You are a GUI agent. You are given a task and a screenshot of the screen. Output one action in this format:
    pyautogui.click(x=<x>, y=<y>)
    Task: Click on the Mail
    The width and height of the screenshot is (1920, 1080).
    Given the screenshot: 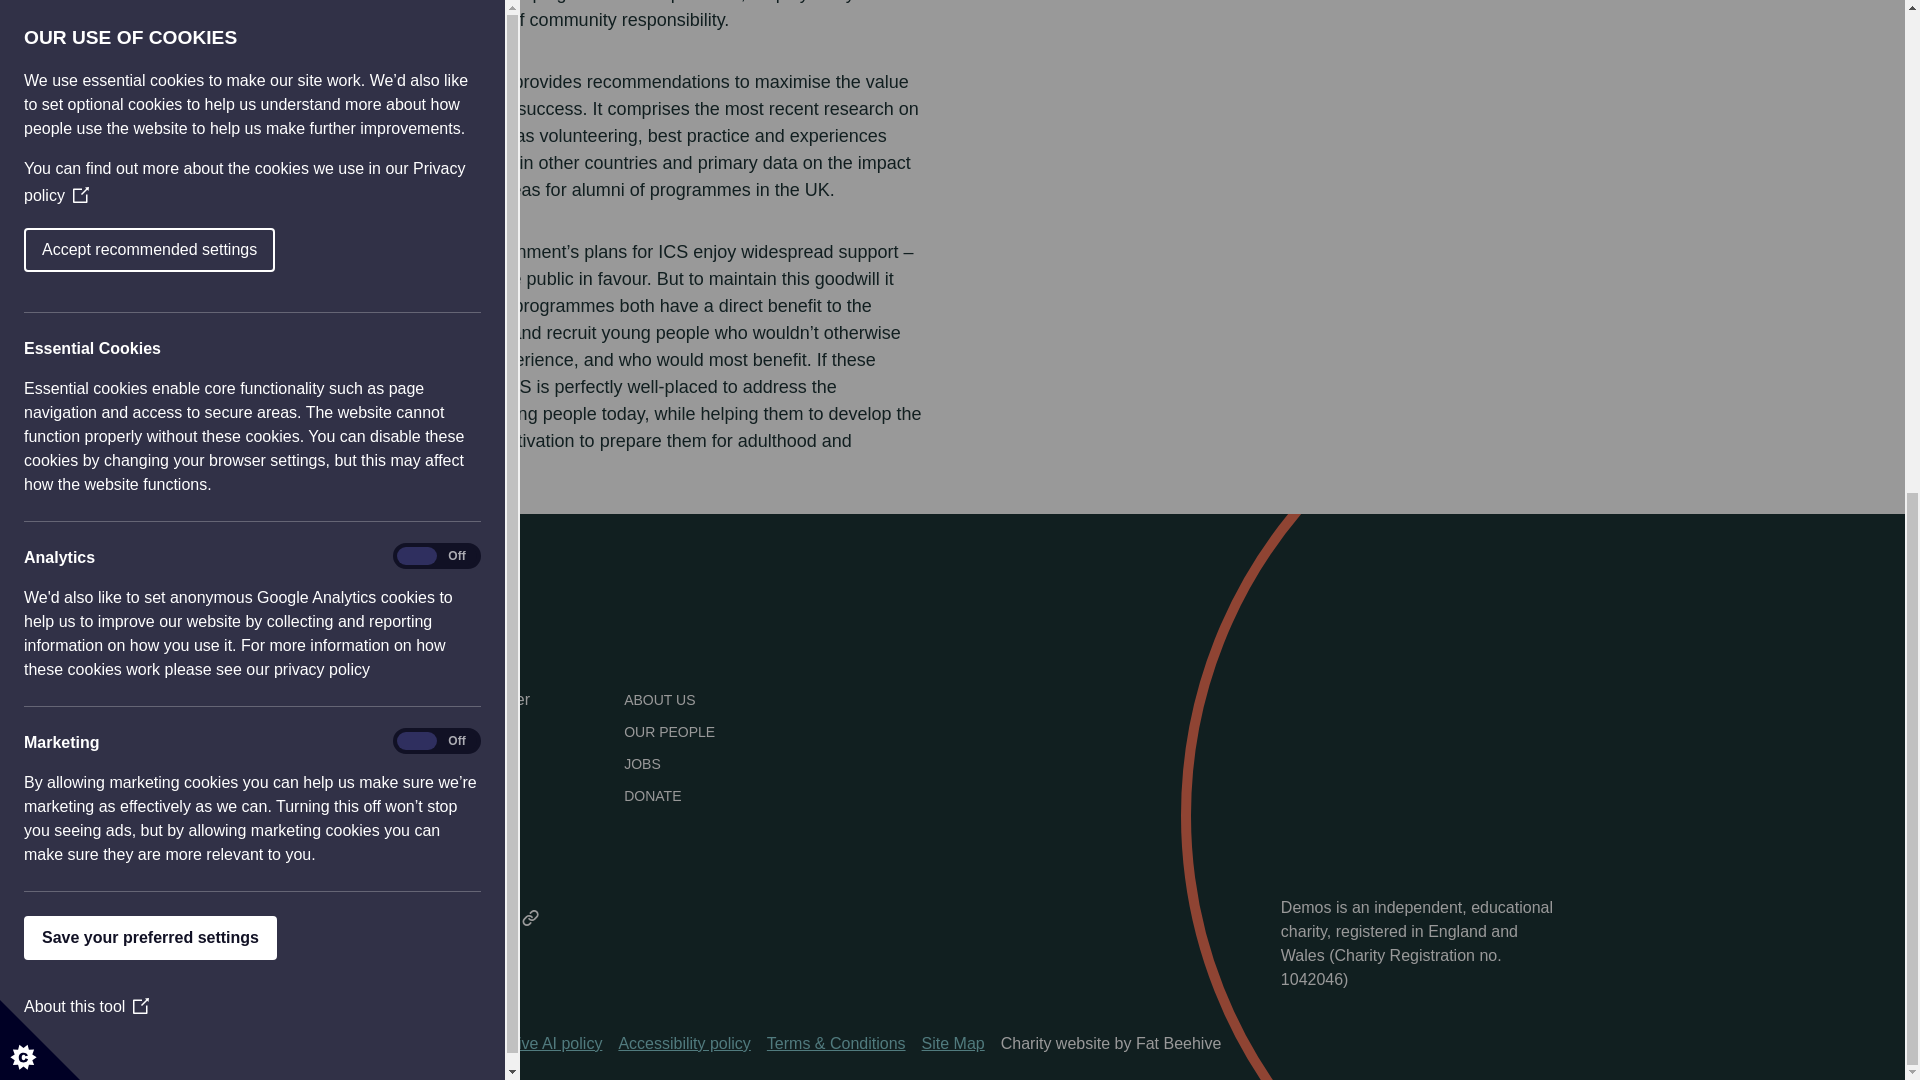 What is the action you would take?
    pyautogui.click(x=474, y=918)
    